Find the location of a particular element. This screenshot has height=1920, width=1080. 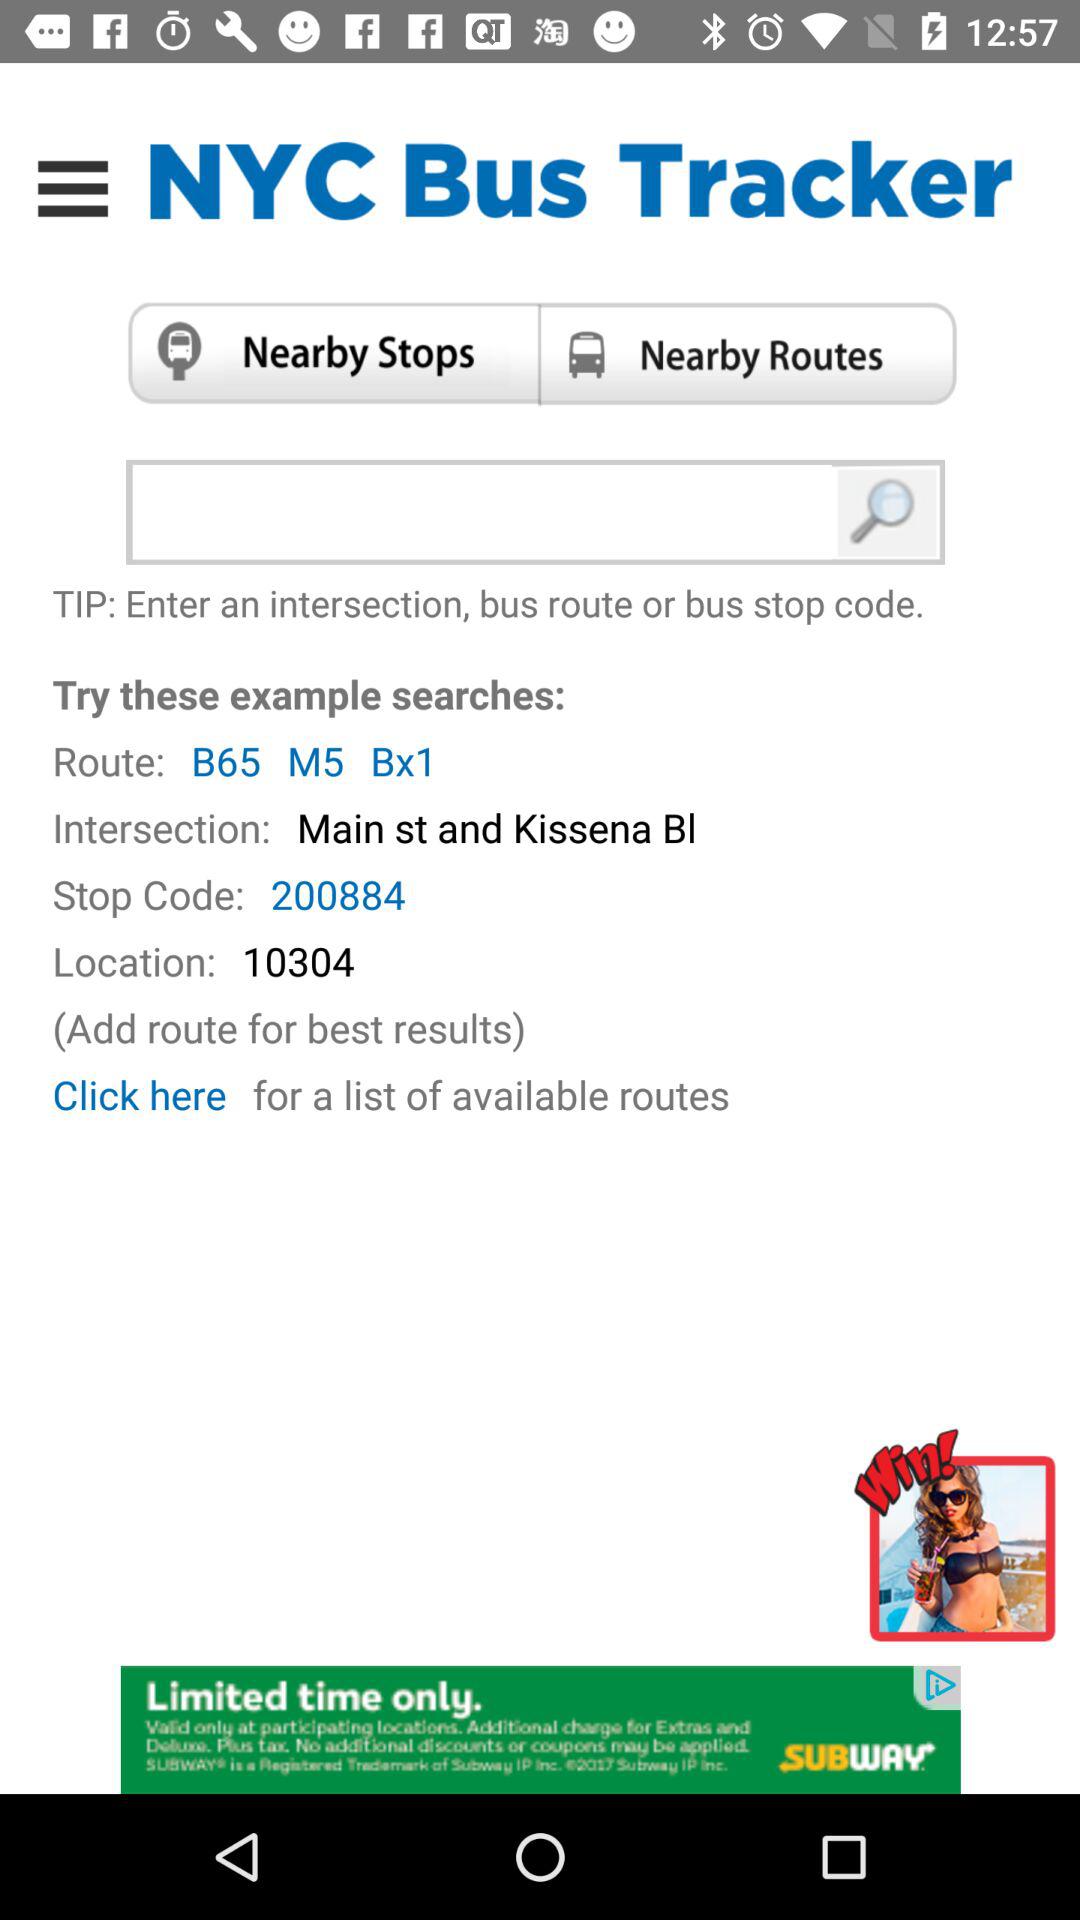

search bar is located at coordinates (487, 512).